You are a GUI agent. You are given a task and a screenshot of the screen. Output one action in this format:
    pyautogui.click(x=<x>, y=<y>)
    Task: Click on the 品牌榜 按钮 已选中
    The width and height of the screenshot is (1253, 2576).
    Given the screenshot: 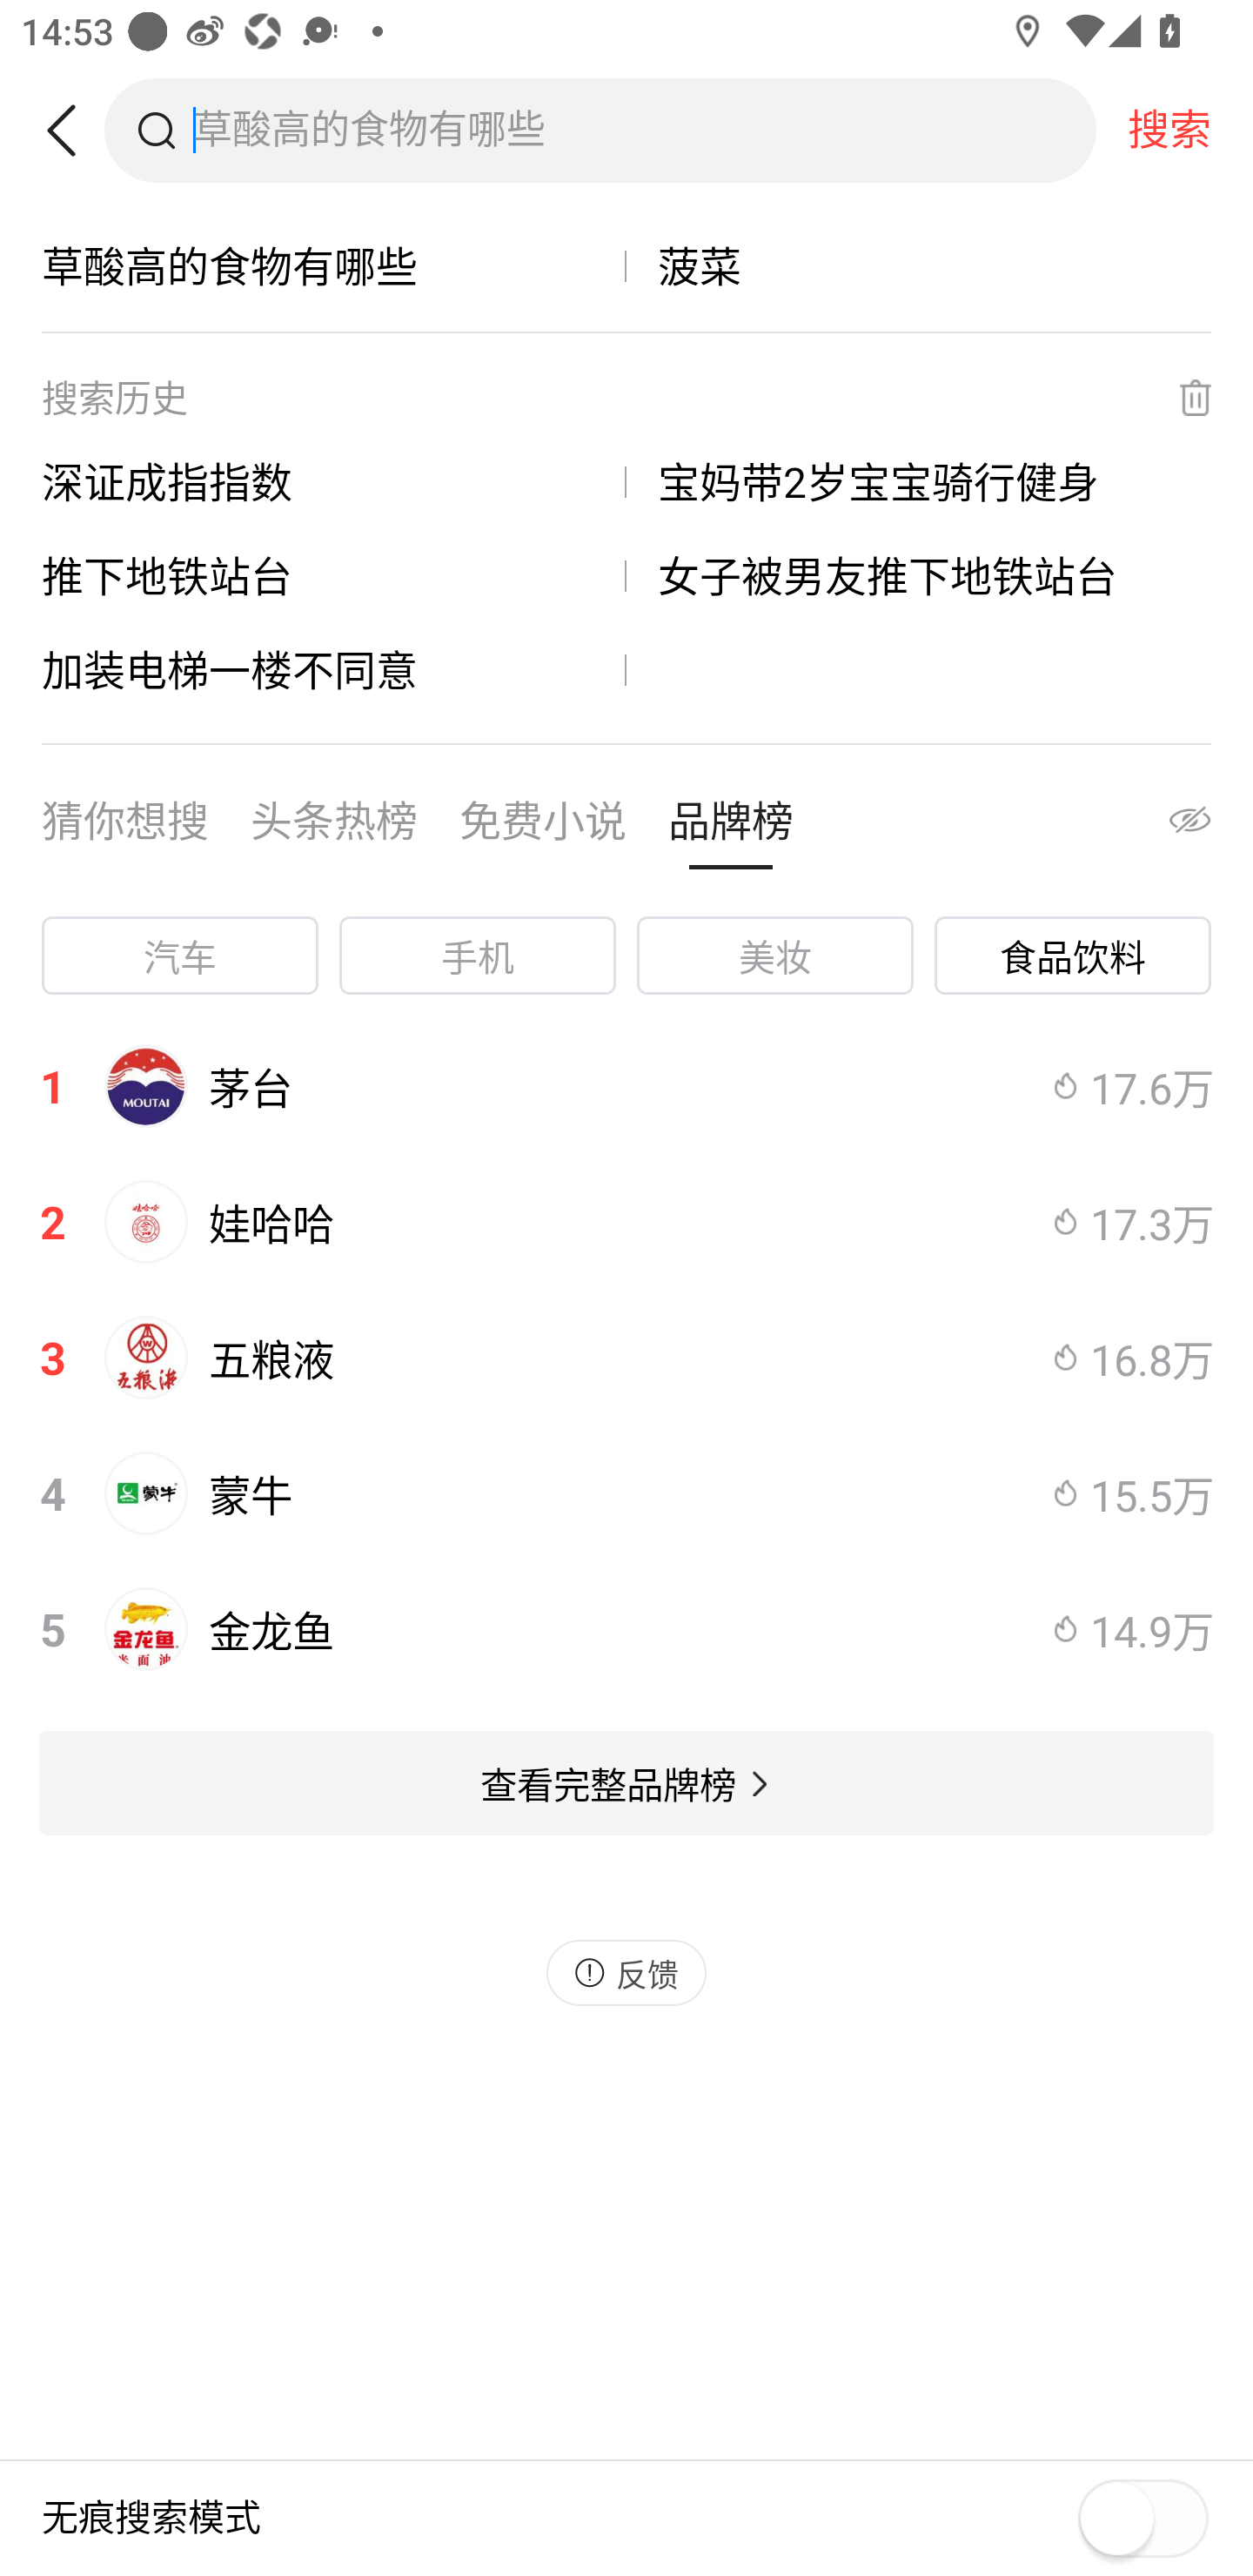 What is the action you would take?
    pyautogui.click(x=730, y=828)
    